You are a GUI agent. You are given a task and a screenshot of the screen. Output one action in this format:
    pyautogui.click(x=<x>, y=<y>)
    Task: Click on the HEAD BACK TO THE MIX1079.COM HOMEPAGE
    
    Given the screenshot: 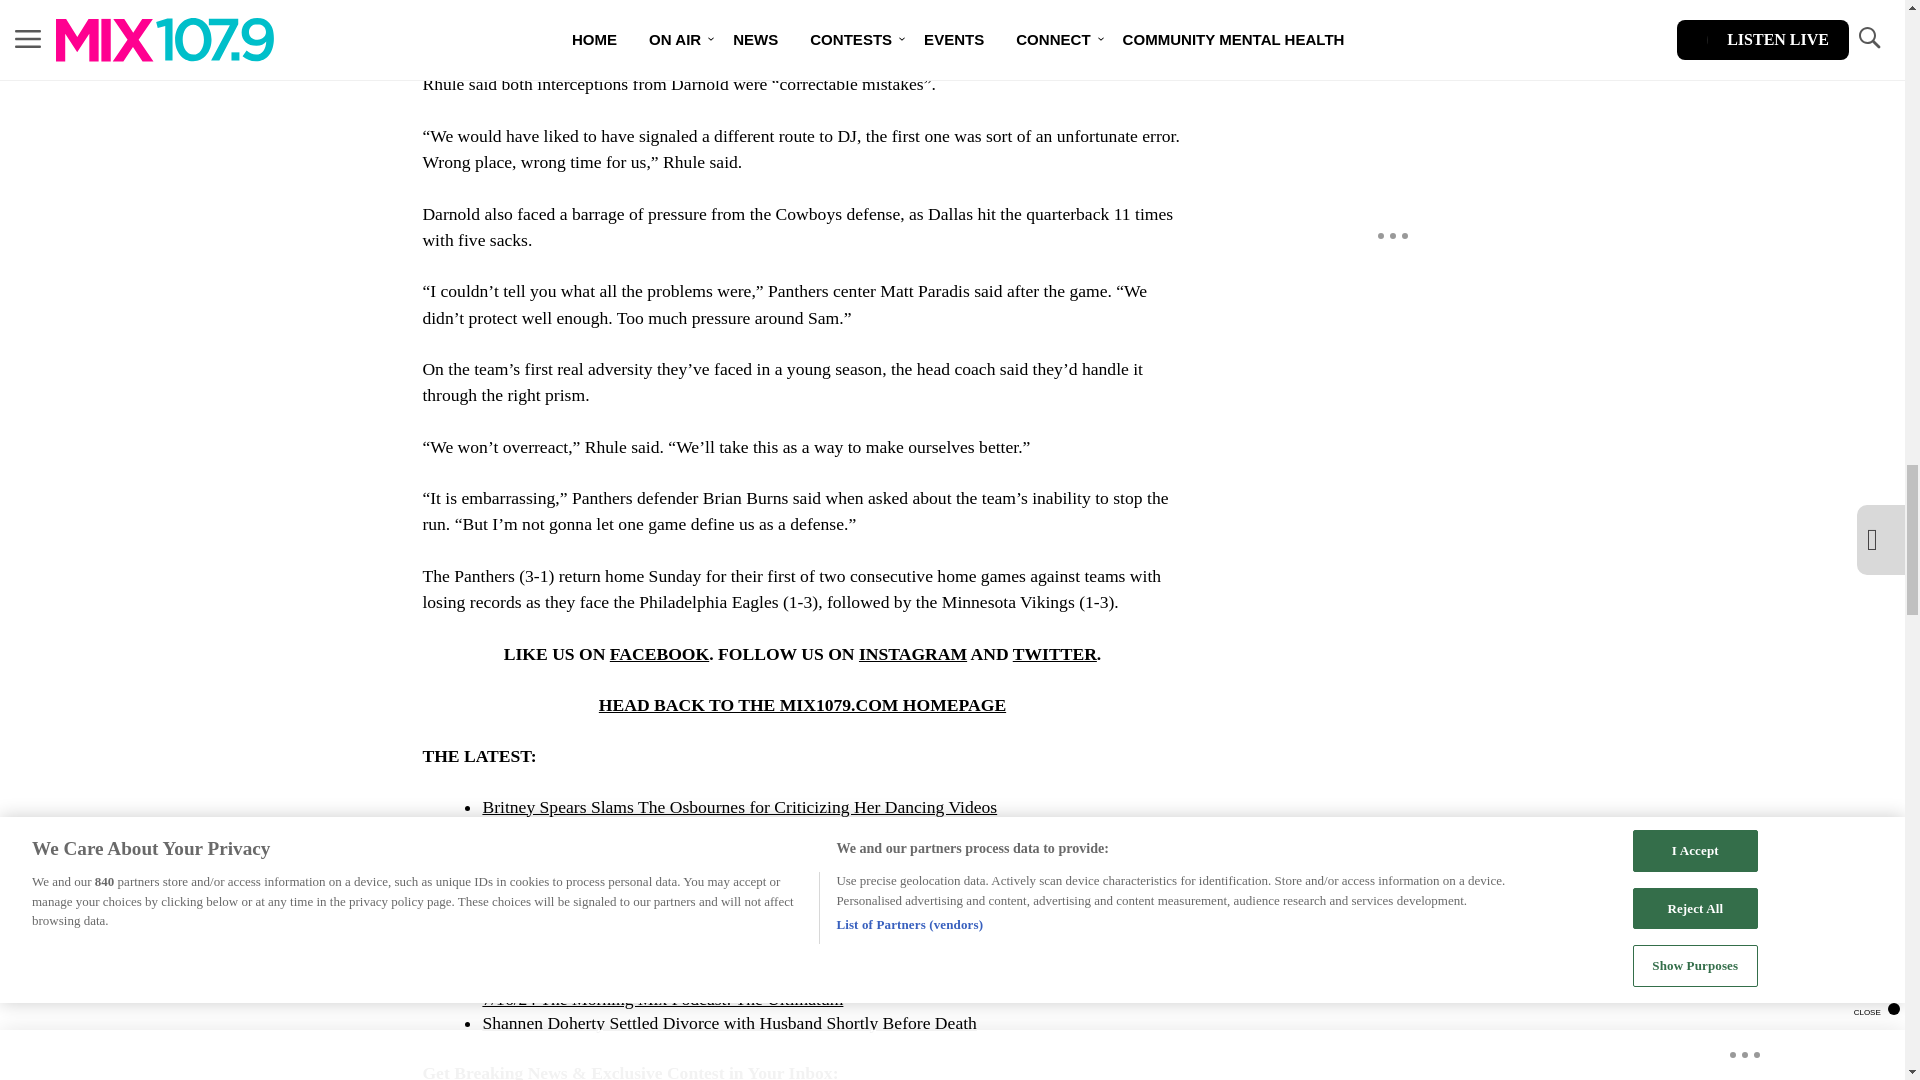 What is the action you would take?
    pyautogui.click(x=802, y=704)
    